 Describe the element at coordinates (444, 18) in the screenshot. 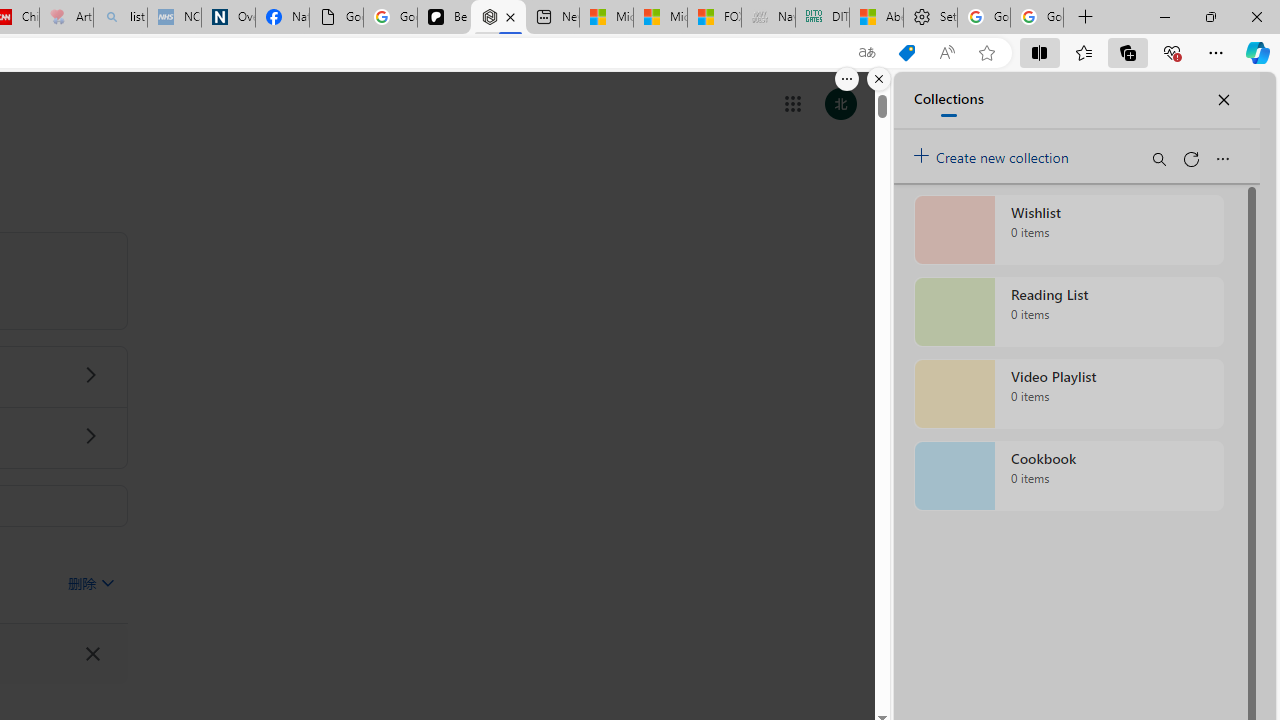

I see `Be Smart | creating Science videos | Patreon` at that location.